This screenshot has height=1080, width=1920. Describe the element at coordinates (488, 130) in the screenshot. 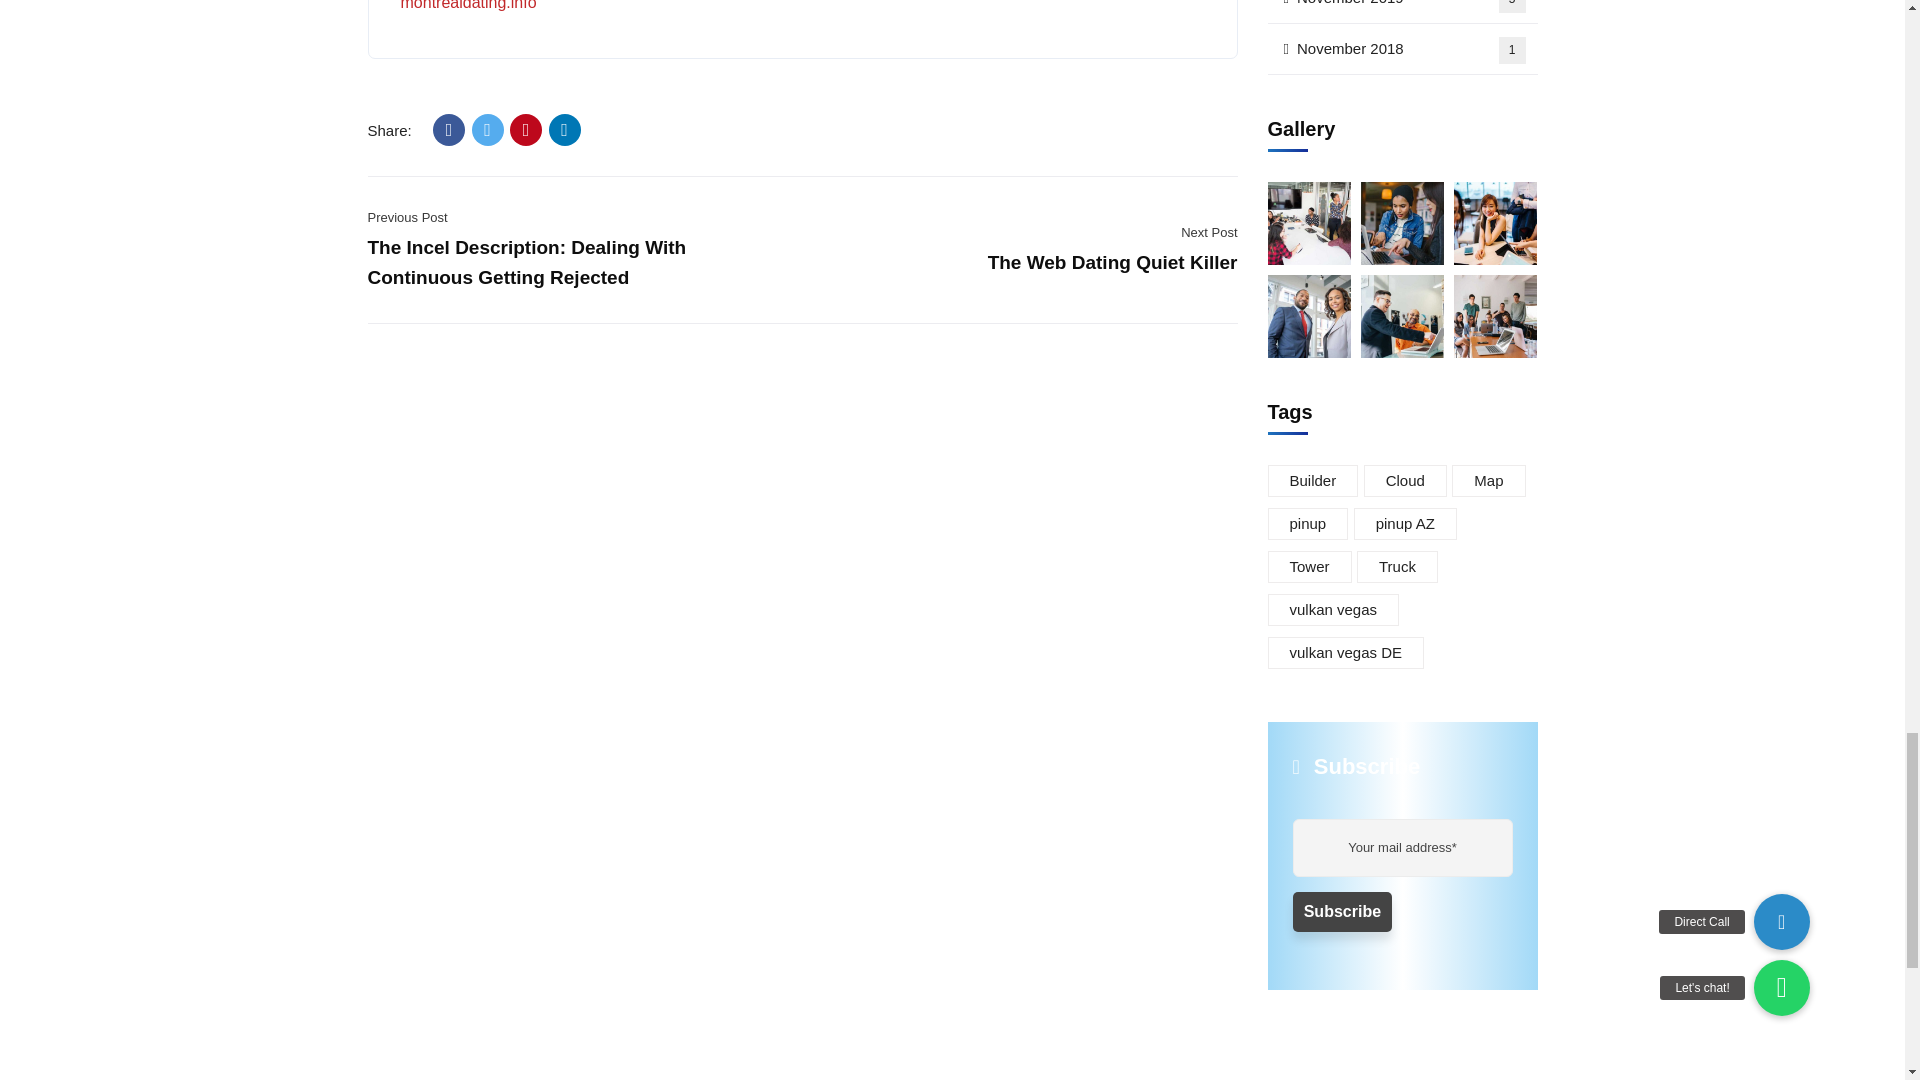

I see `Twitter` at that location.